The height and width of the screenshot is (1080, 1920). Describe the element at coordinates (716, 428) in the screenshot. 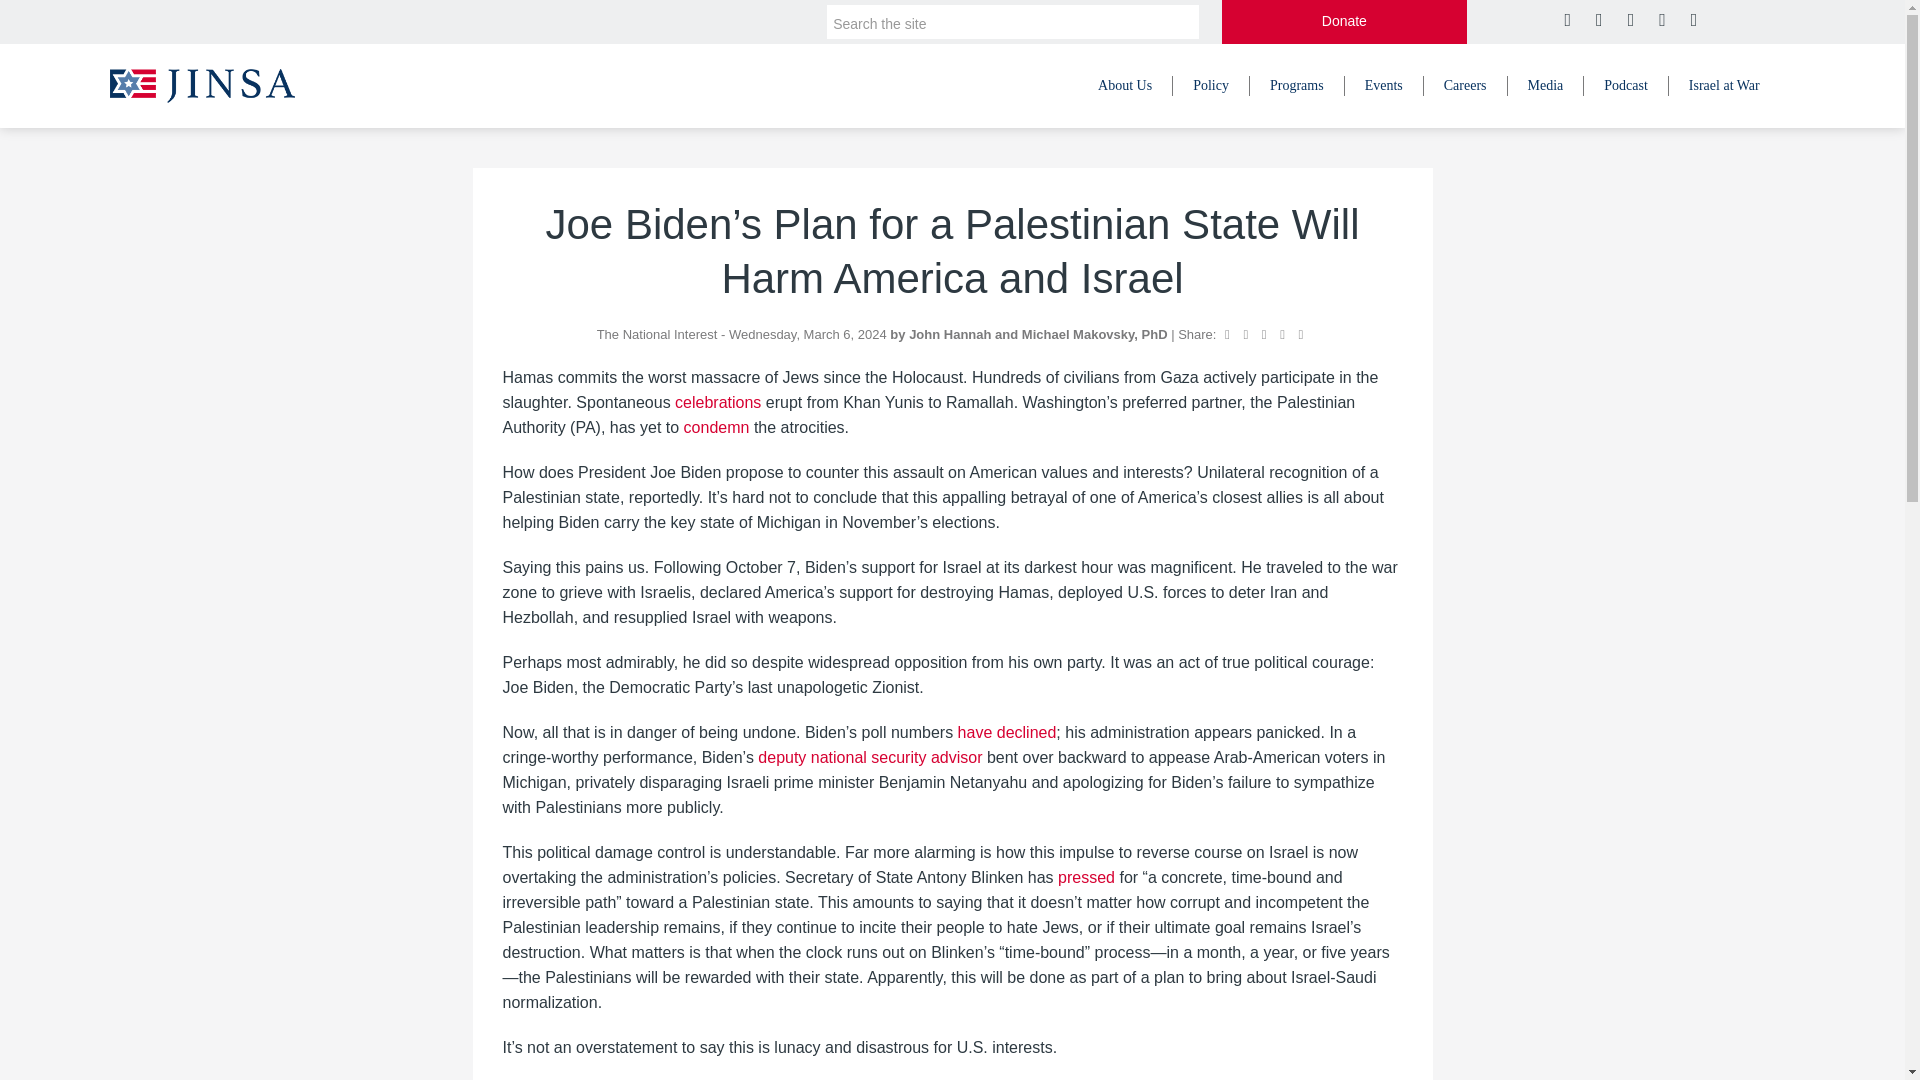

I see `condemn` at that location.